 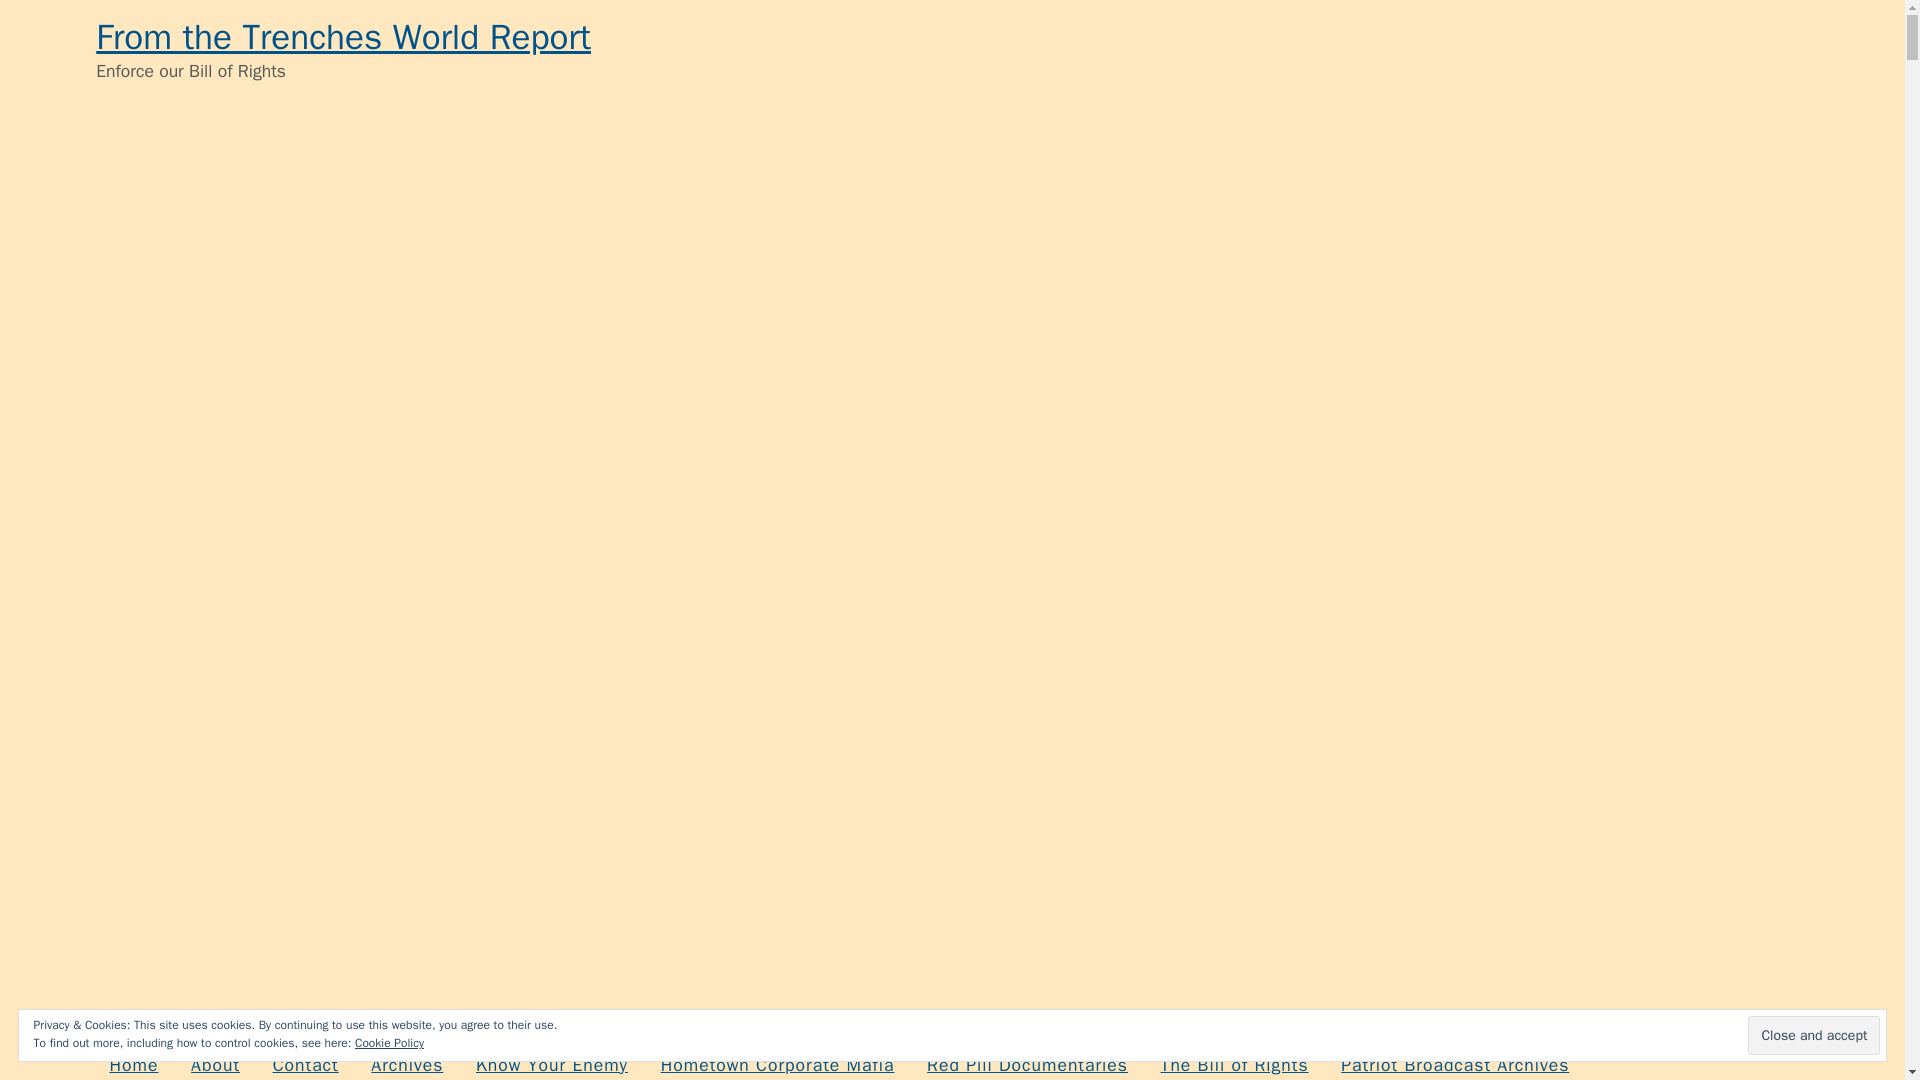 I want to click on Archives, so click(x=406, y=1060).